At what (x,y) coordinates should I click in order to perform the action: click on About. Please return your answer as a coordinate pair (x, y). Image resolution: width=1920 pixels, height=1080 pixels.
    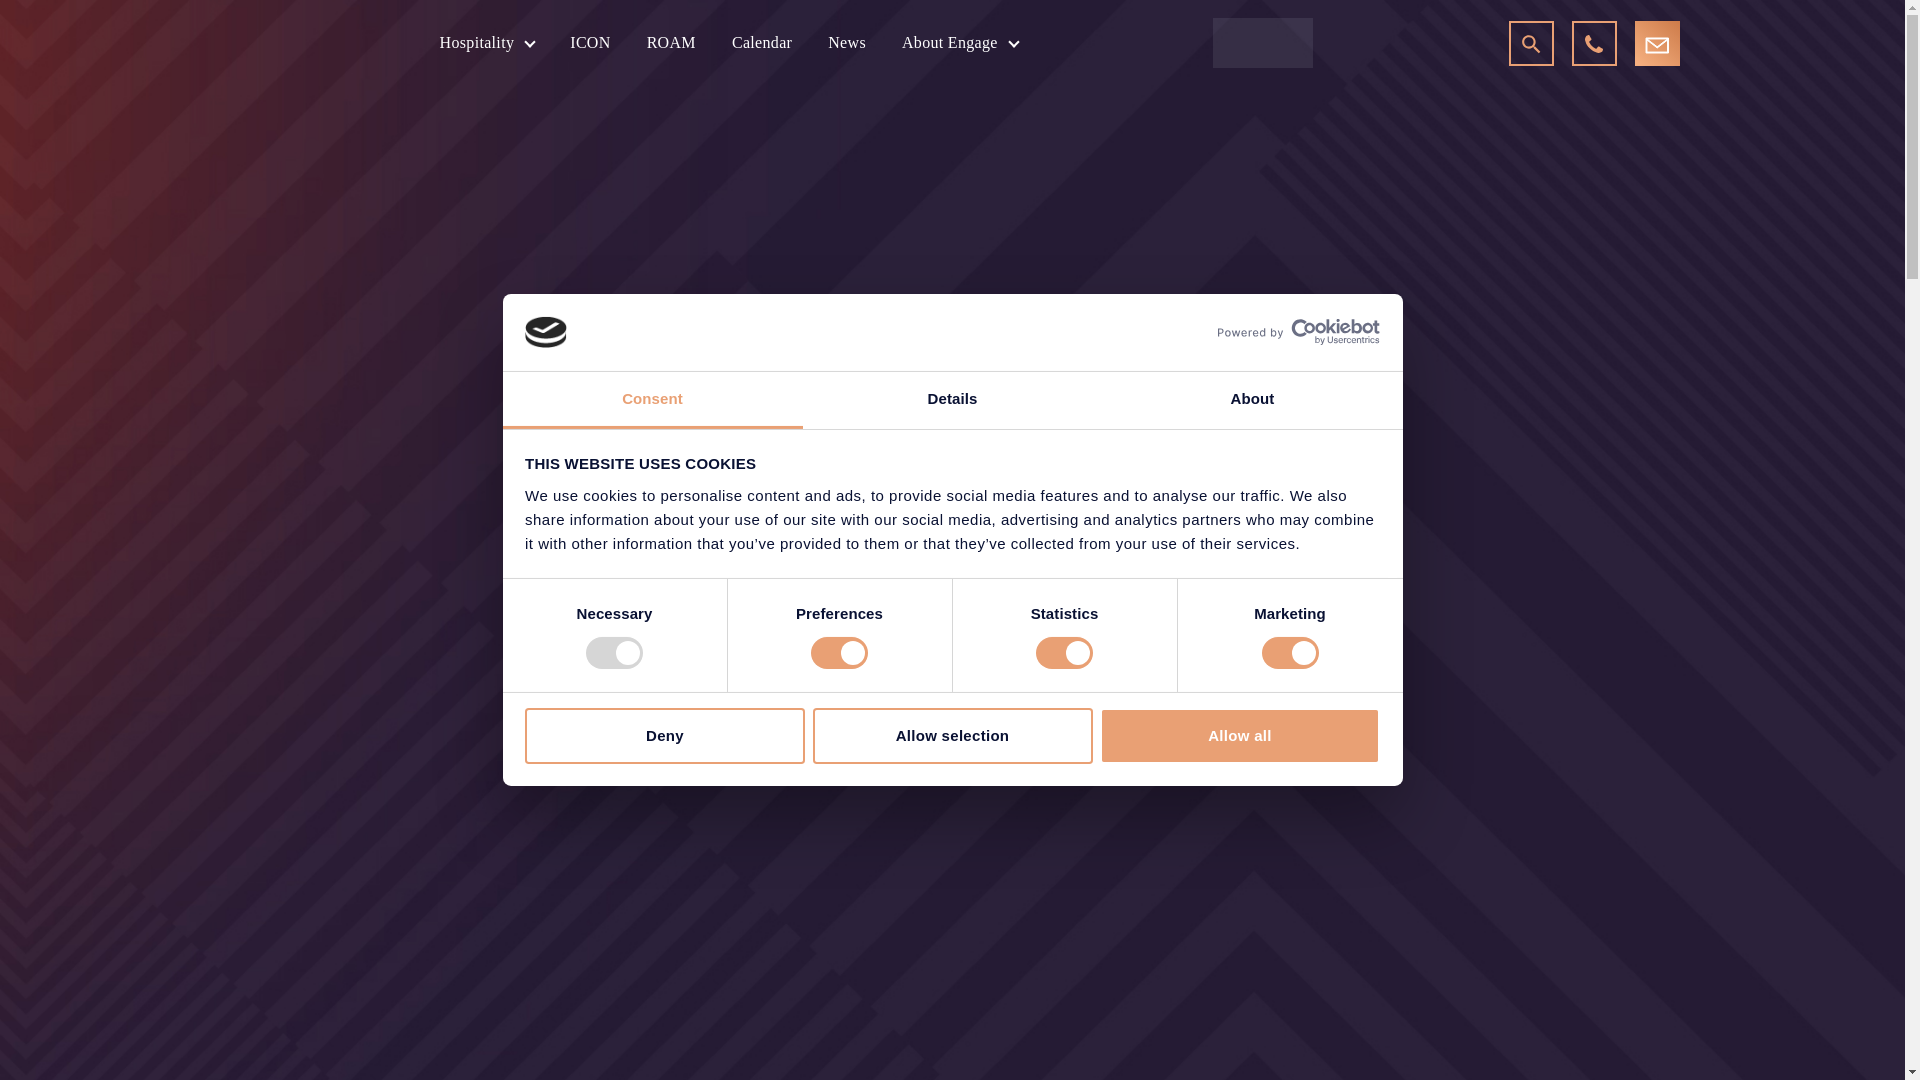
    Looking at the image, I should click on (1252, 400).